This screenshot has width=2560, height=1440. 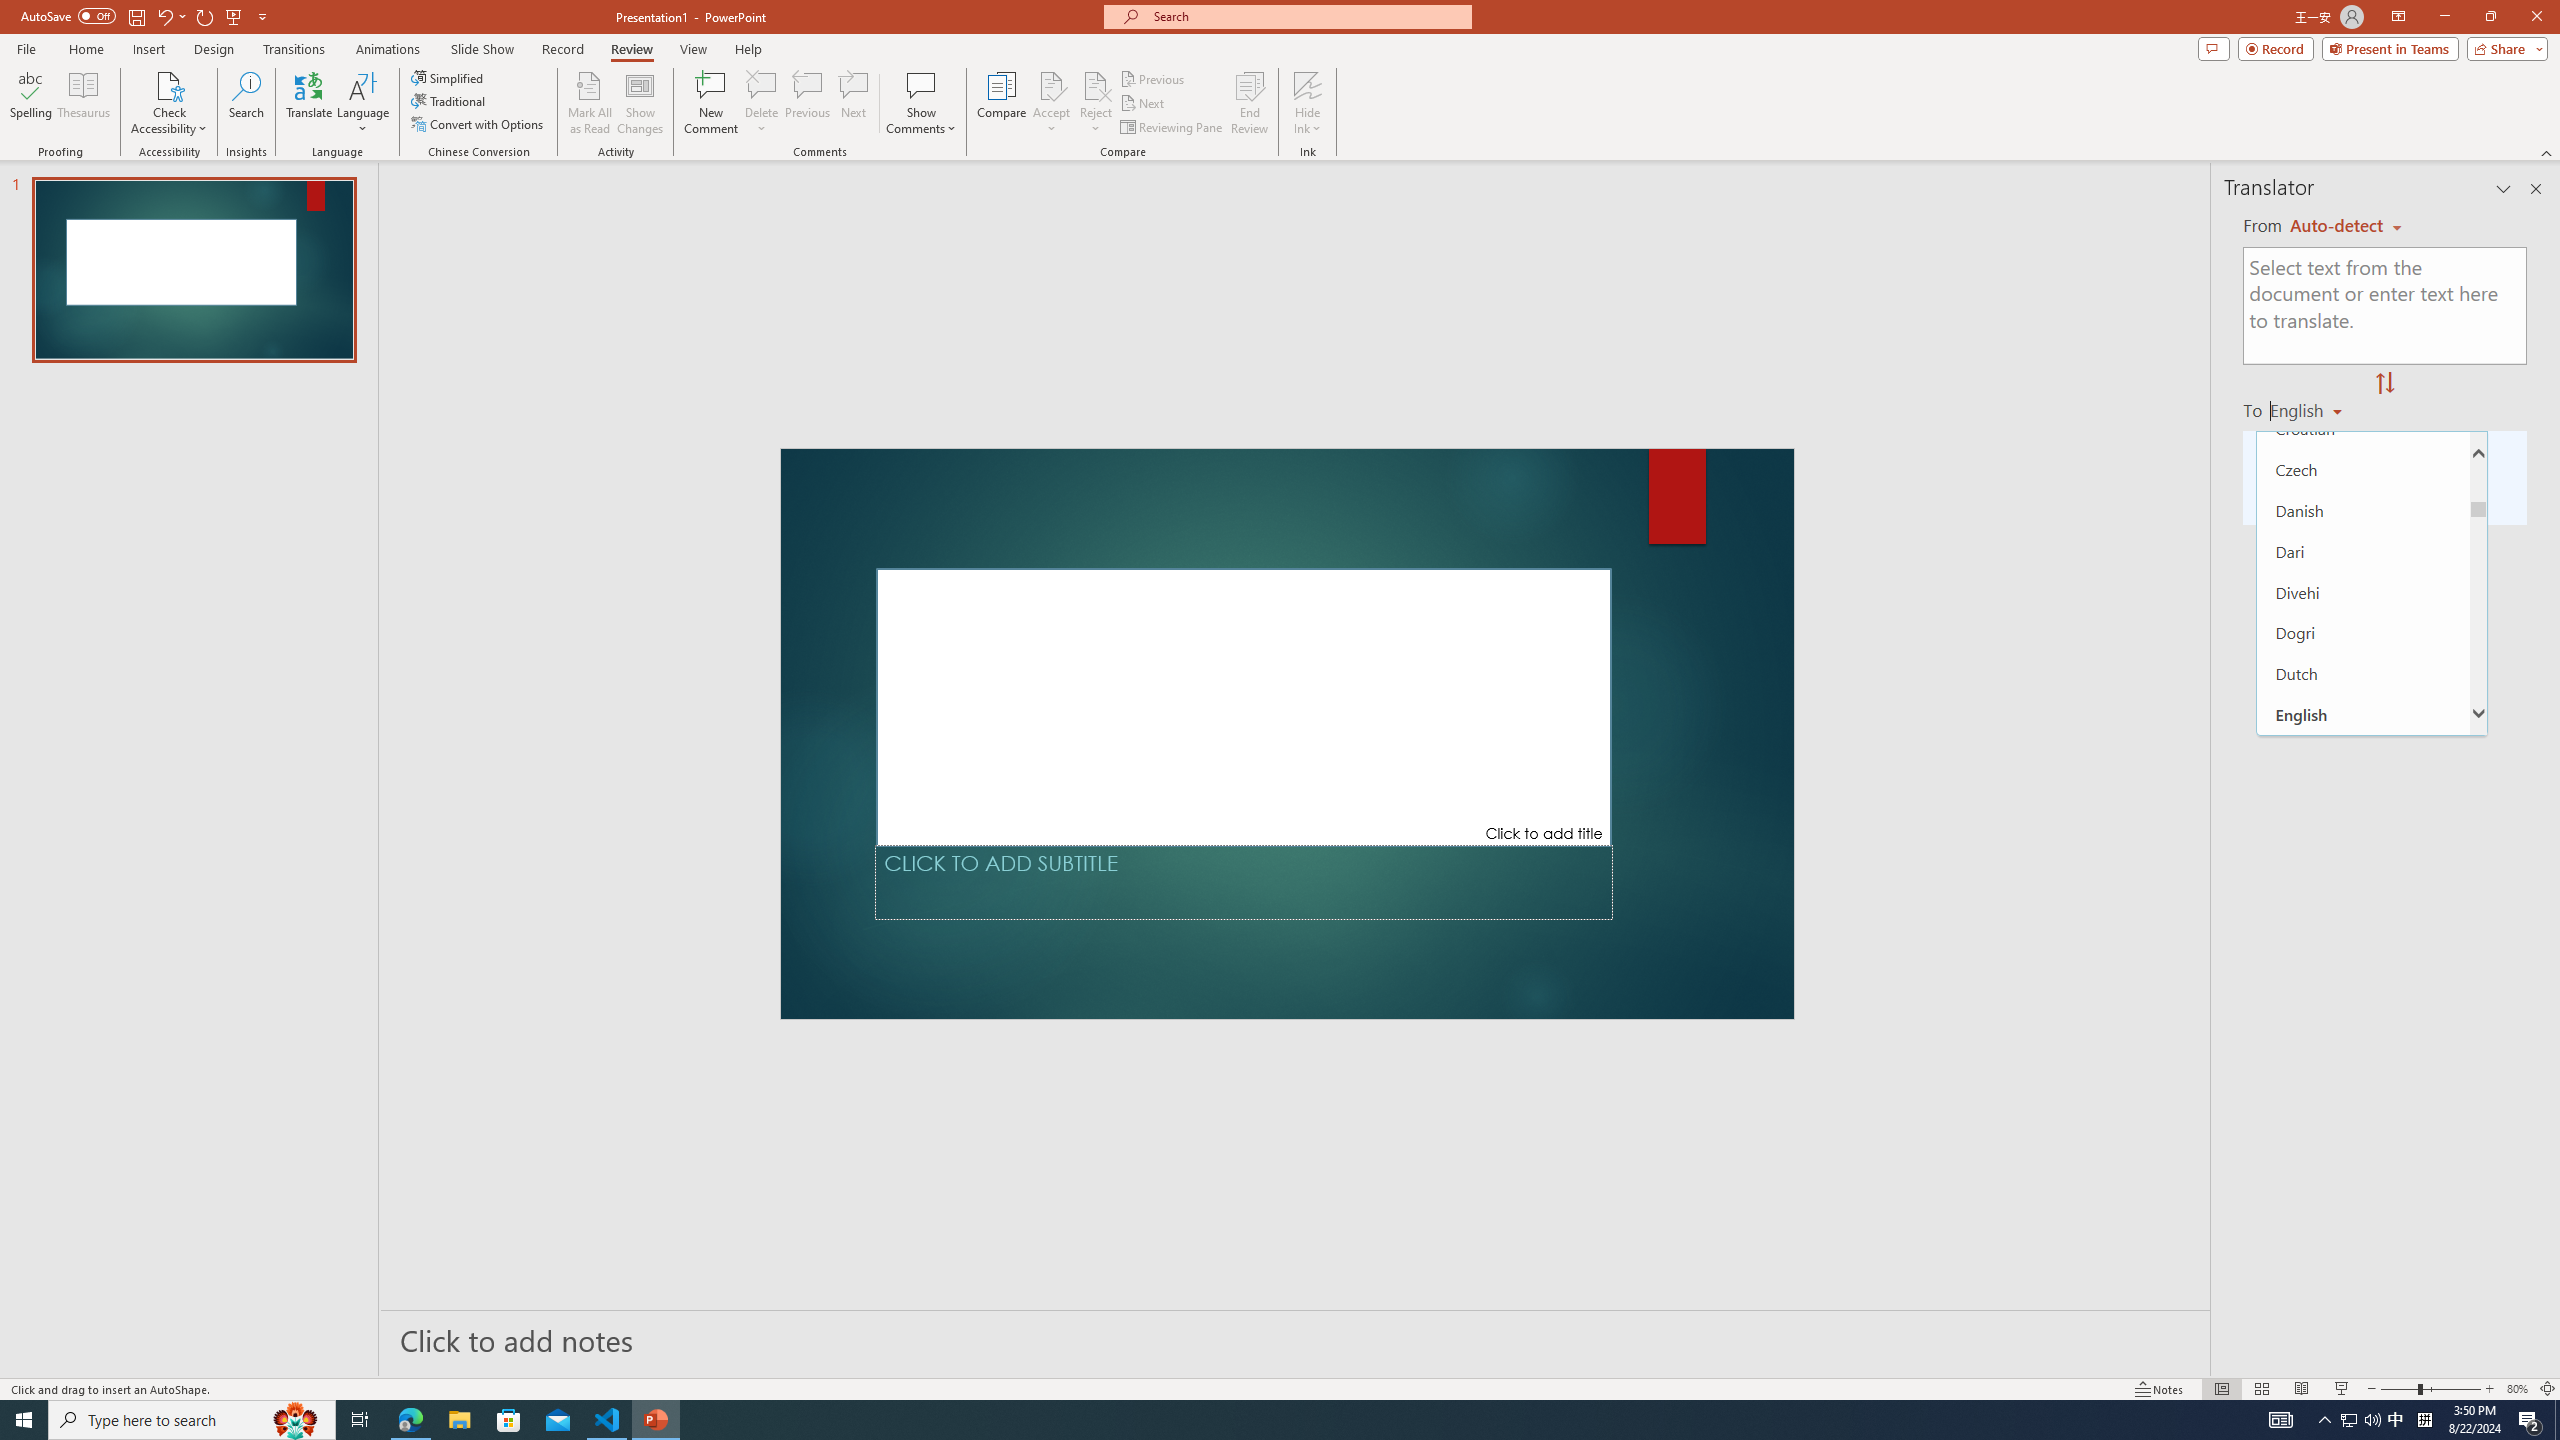 What do you see at coordinates (2364, 960) in the screenshot?
I see `French` at bounding box center [2364, 960].